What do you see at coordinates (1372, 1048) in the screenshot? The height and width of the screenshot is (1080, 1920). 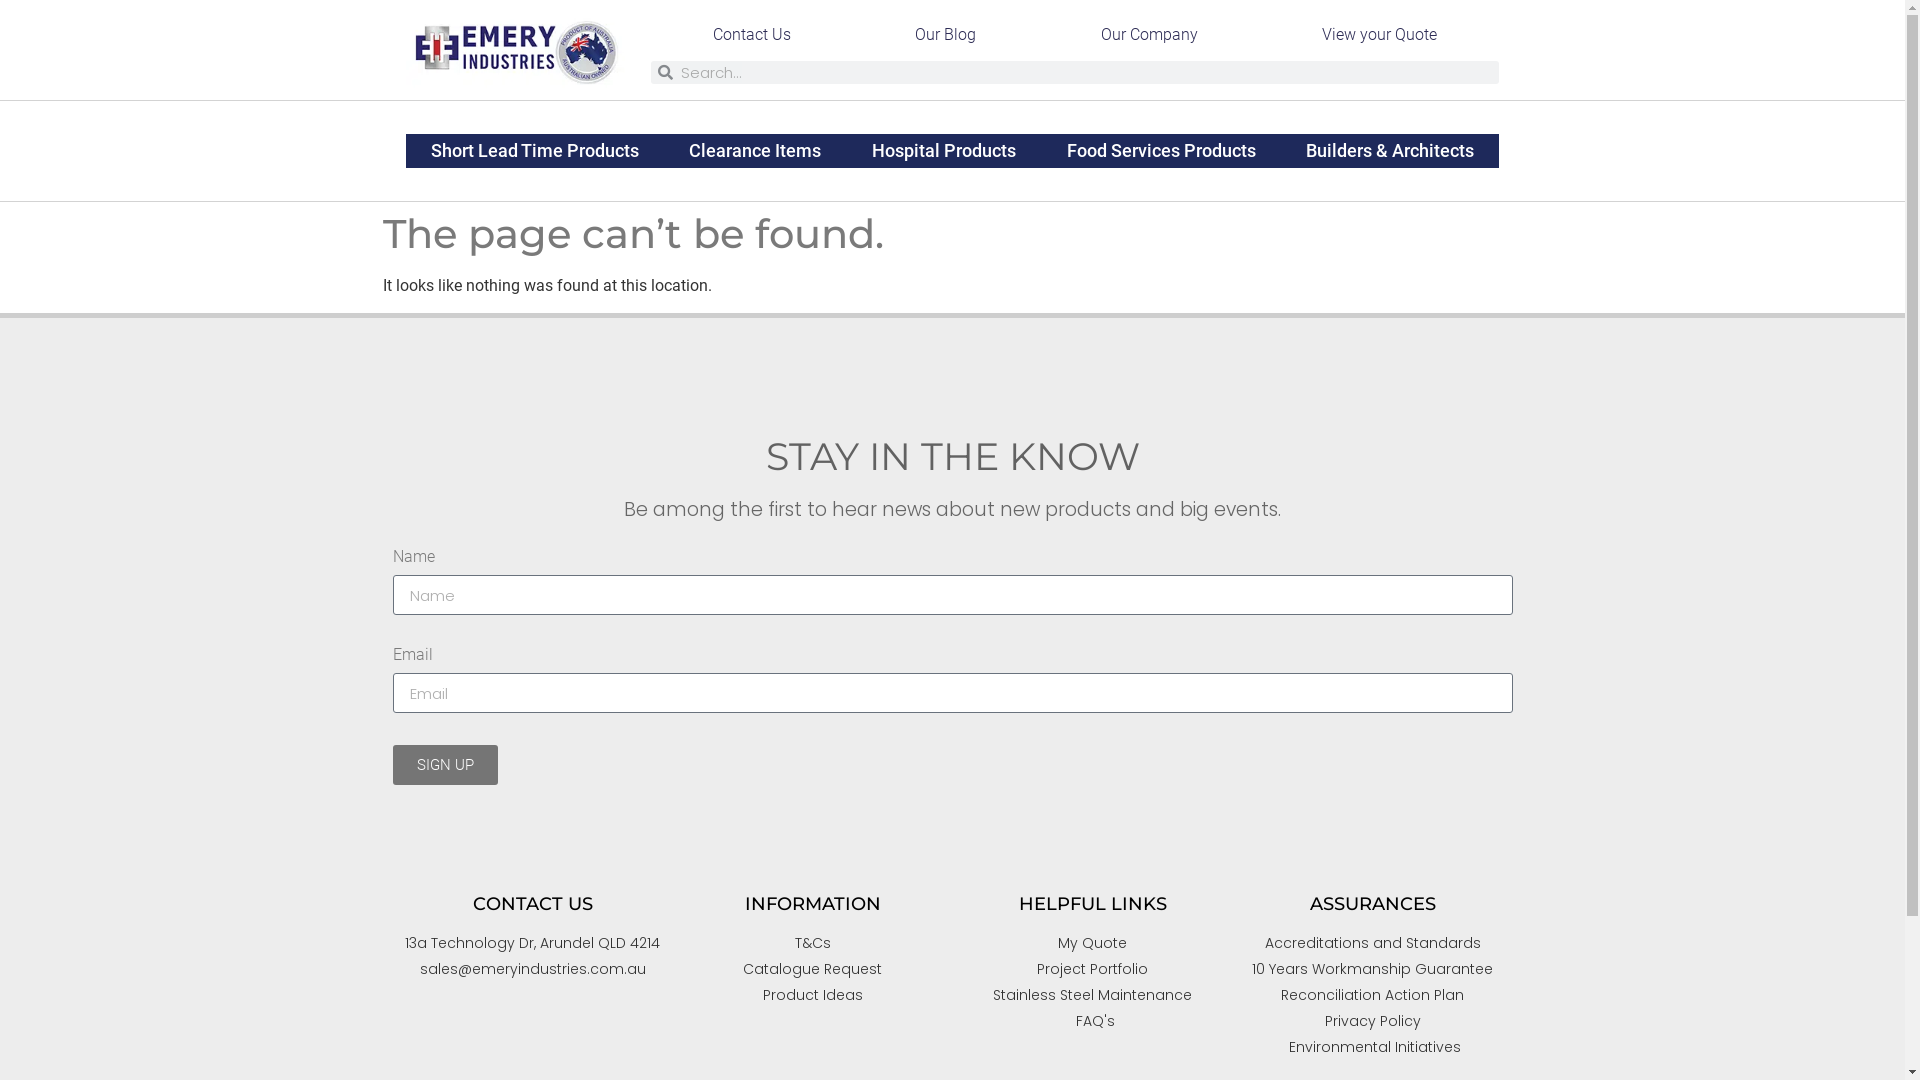 I see `Environmental Initiatives` at bounding box center [1372, 1048].